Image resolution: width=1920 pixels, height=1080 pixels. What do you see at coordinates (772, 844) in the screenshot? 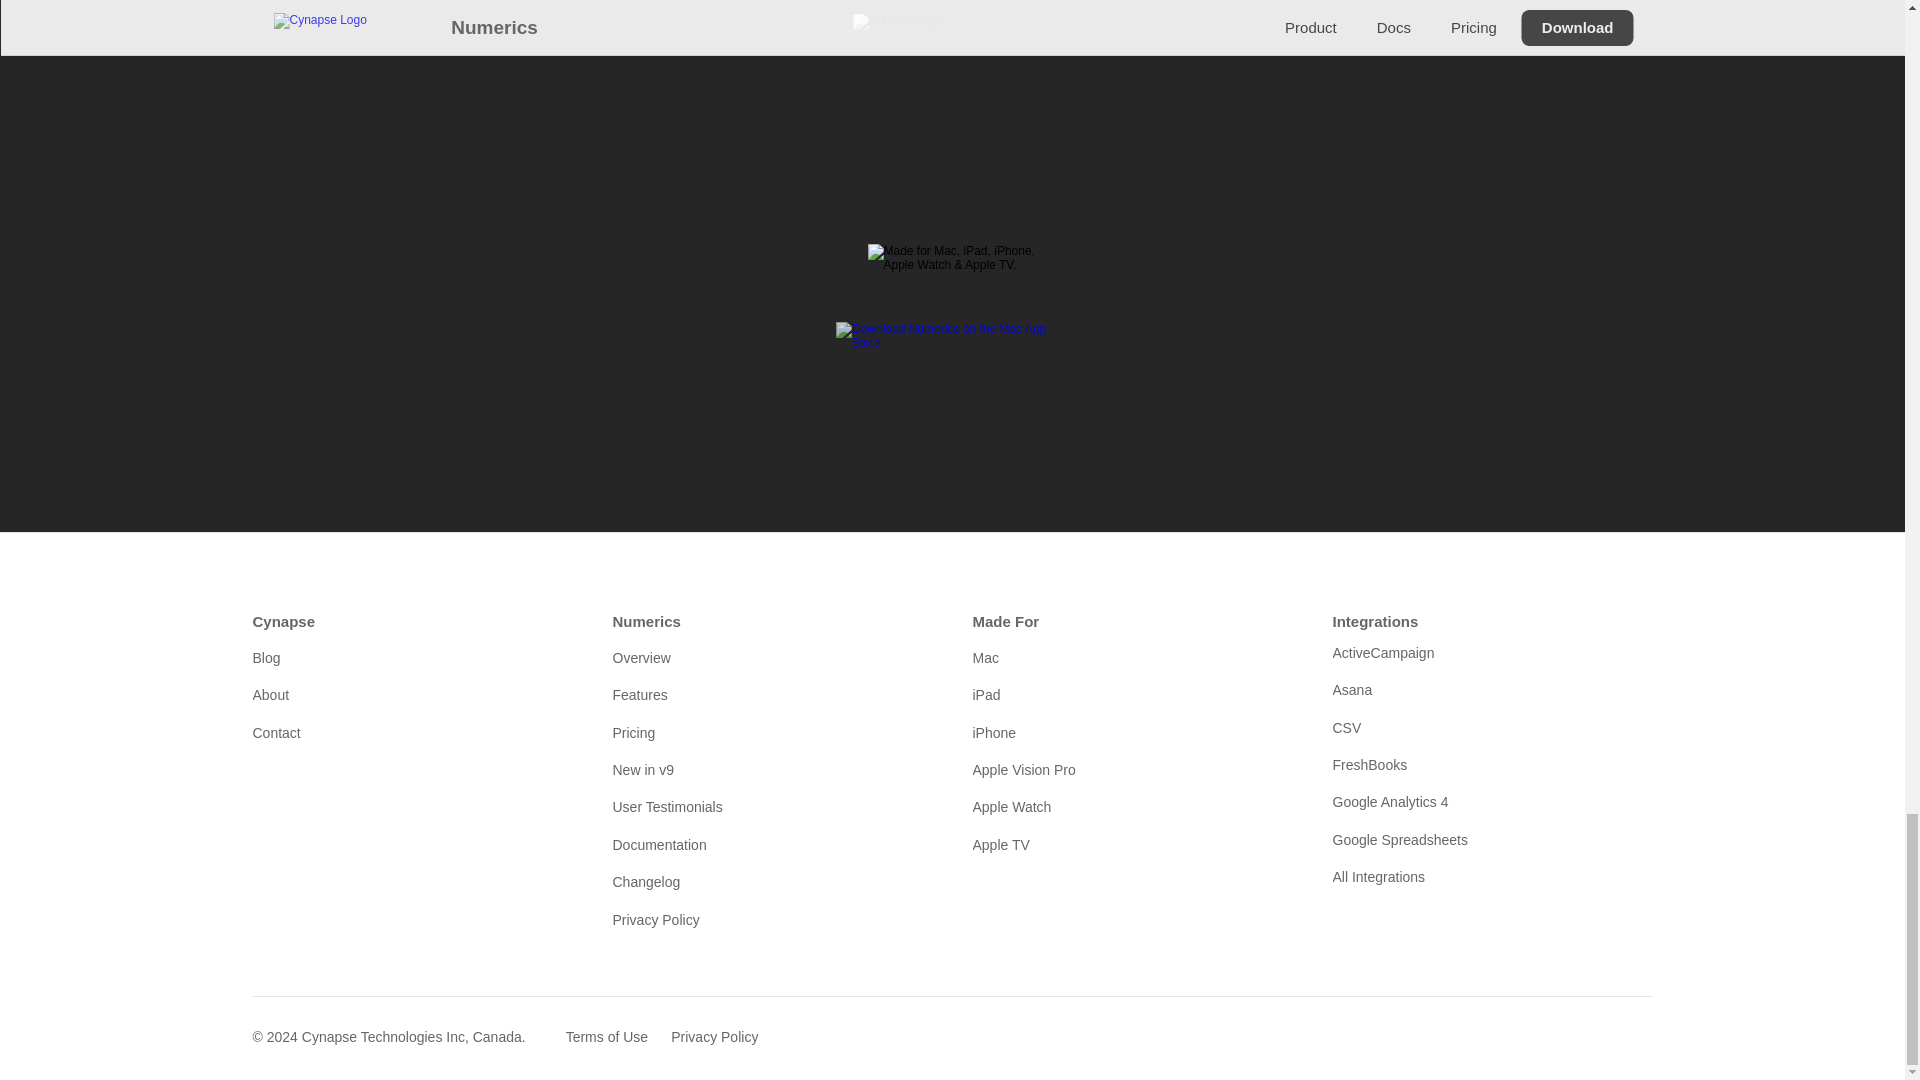
I see `Documentation` at bounding box center [772, 844].